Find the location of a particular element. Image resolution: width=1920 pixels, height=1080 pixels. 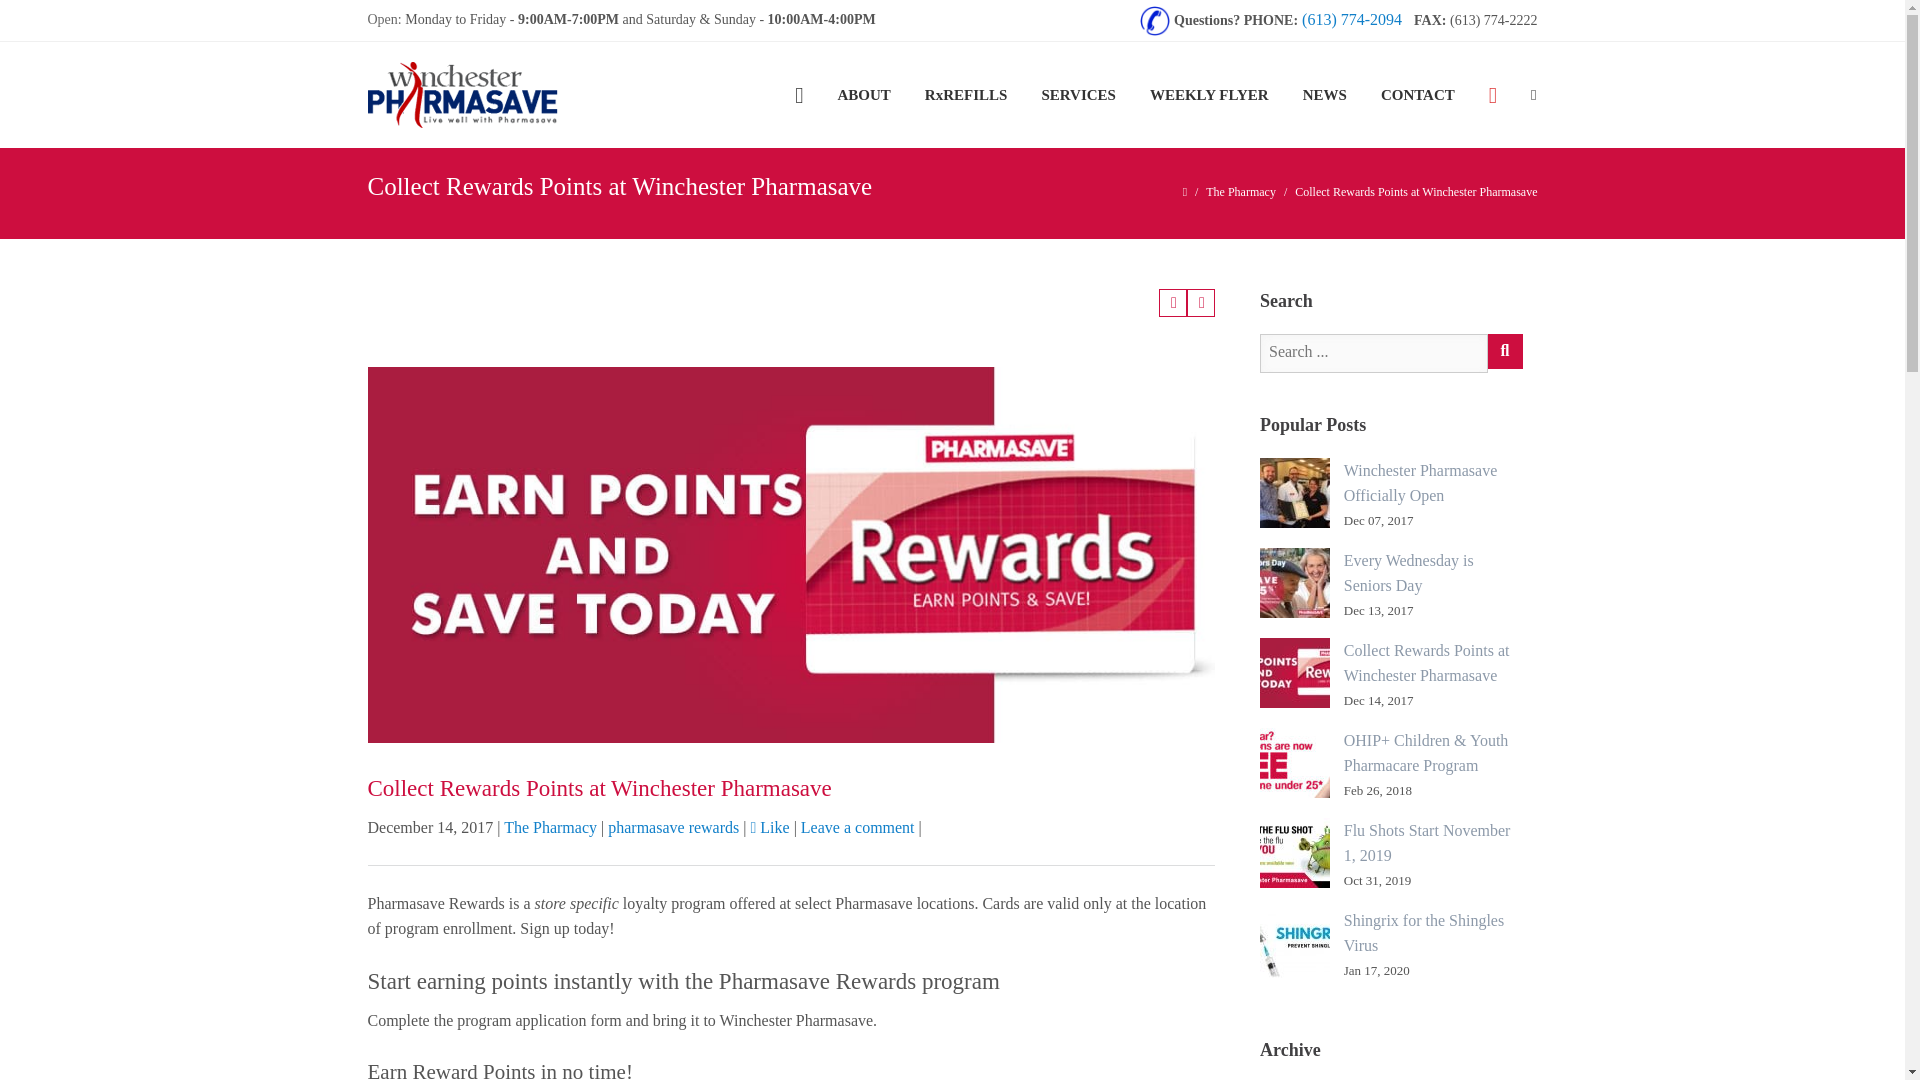

SERVICES is located at coordinates (1078, 94).